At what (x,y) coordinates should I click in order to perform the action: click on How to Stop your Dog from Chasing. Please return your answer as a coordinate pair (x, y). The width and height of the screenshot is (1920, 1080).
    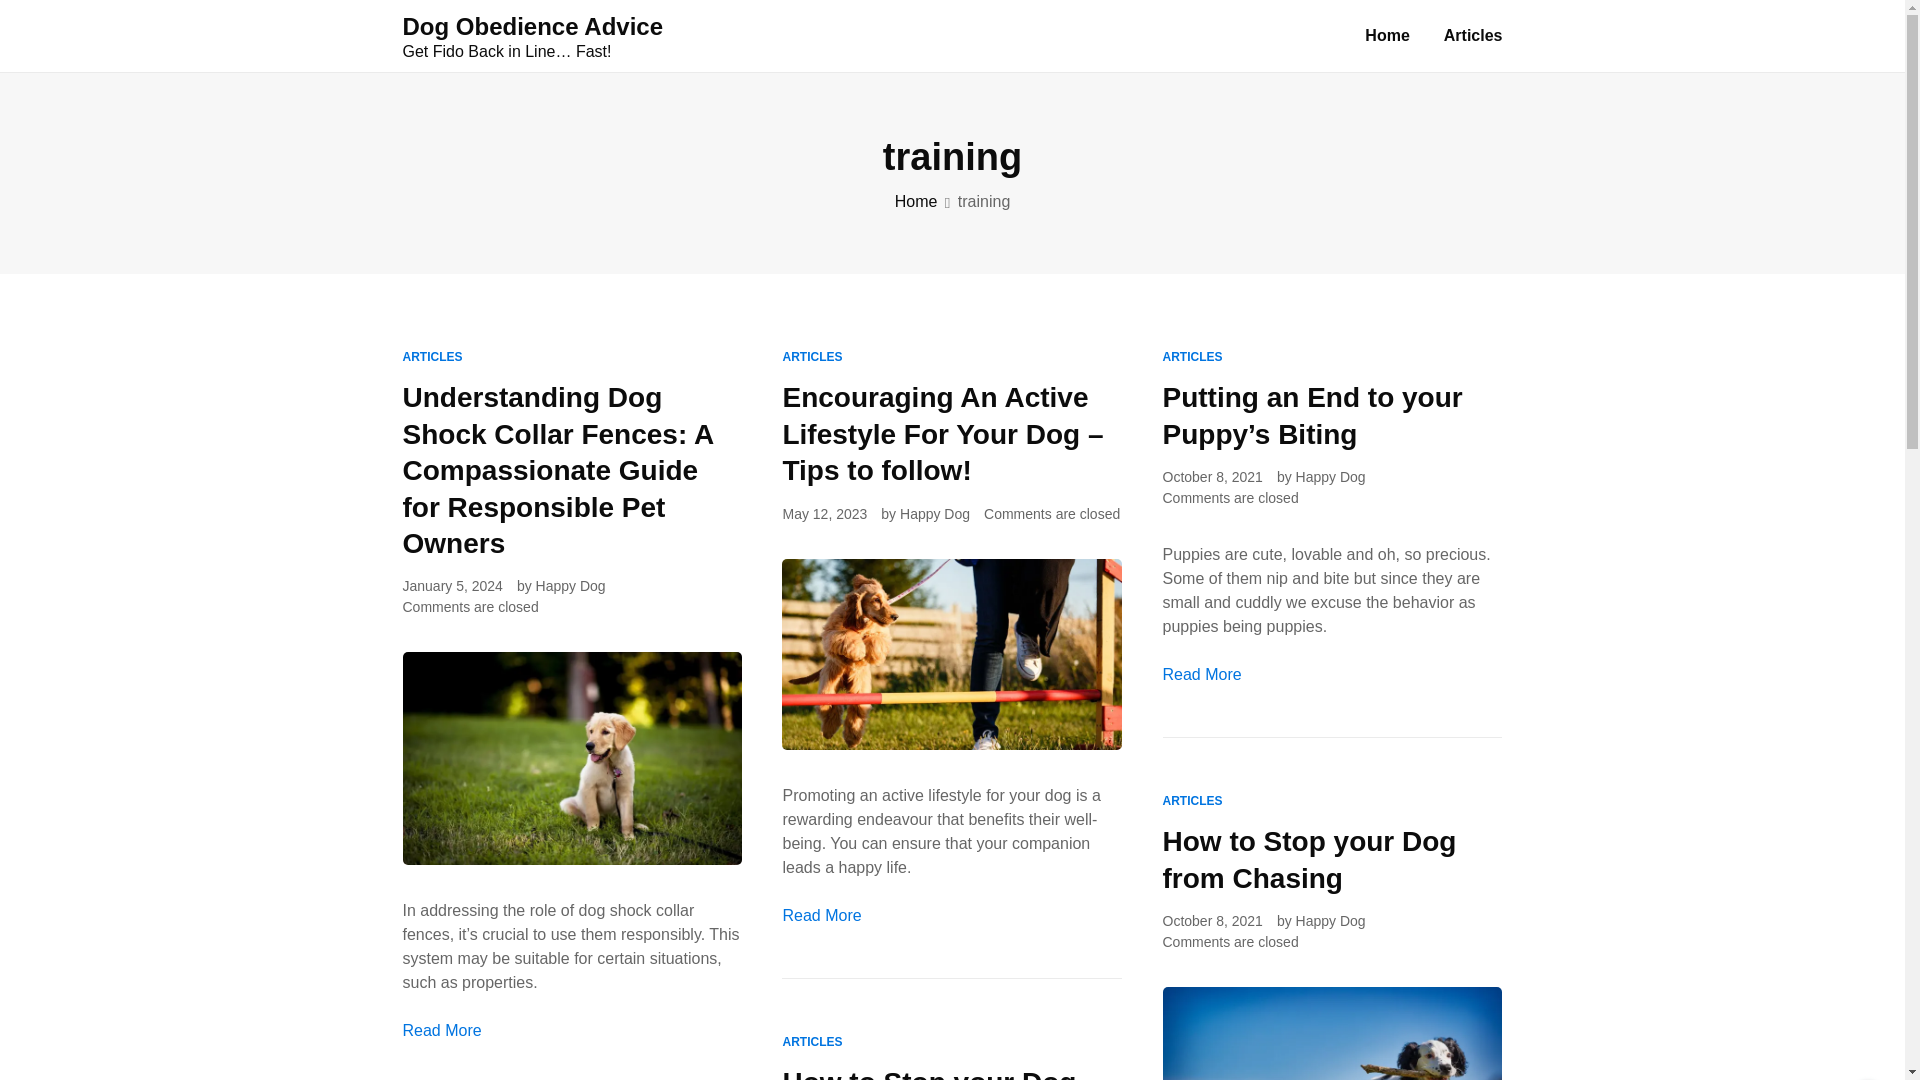
    Looking at the image, I should click on (1308, 860).